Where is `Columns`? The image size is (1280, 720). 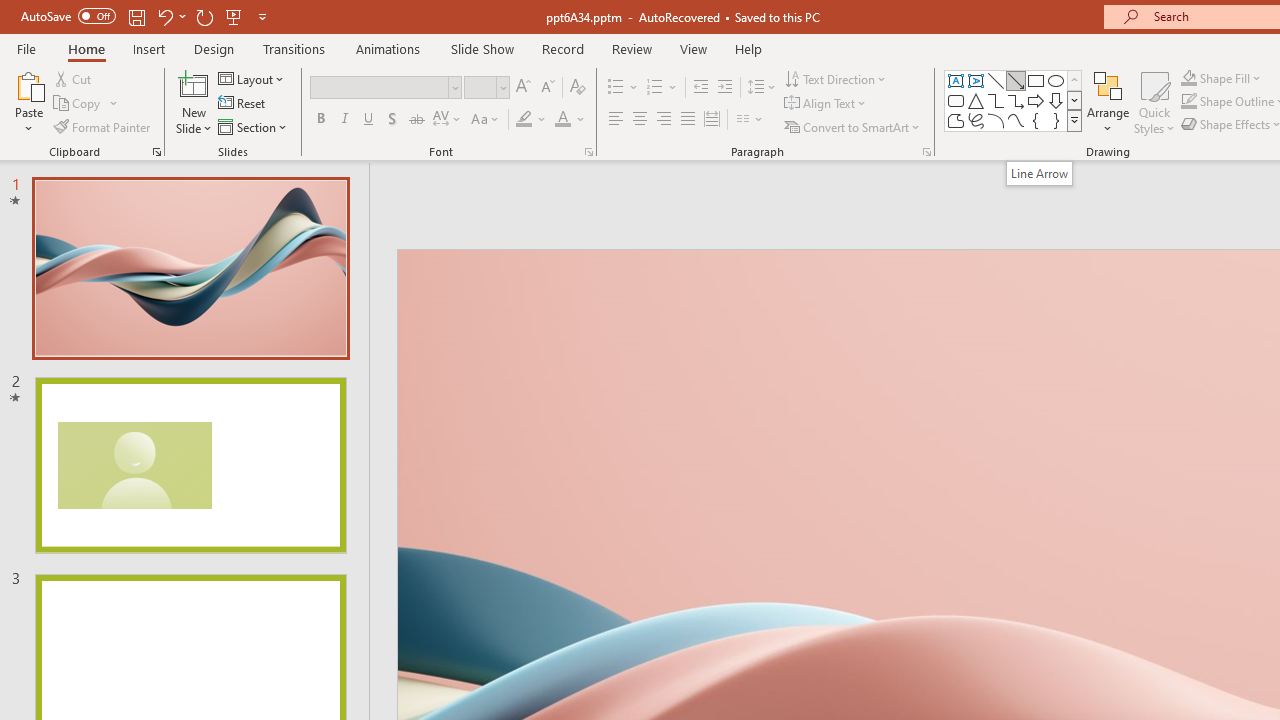 Columns is located at coordinates (750, 120).